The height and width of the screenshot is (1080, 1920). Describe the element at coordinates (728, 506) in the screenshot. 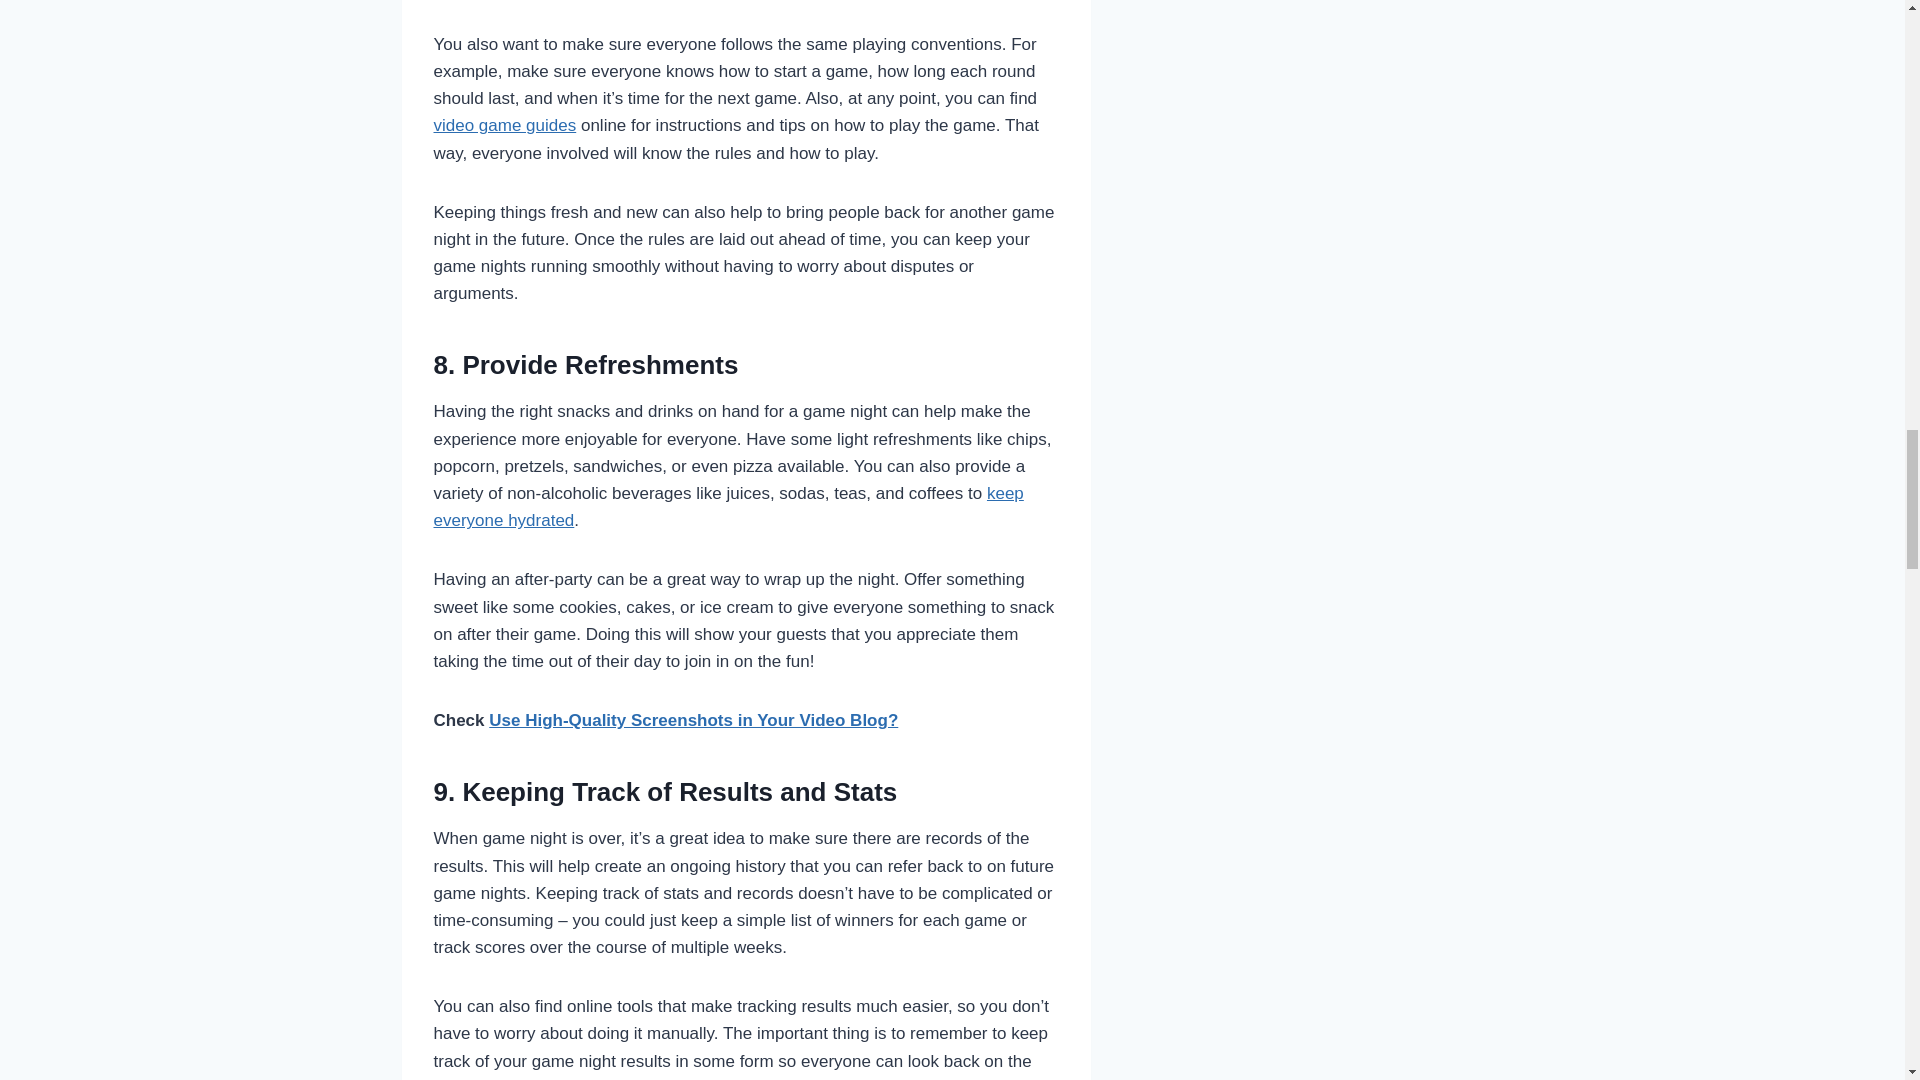

I see `keep everyone hydrated` at that location.